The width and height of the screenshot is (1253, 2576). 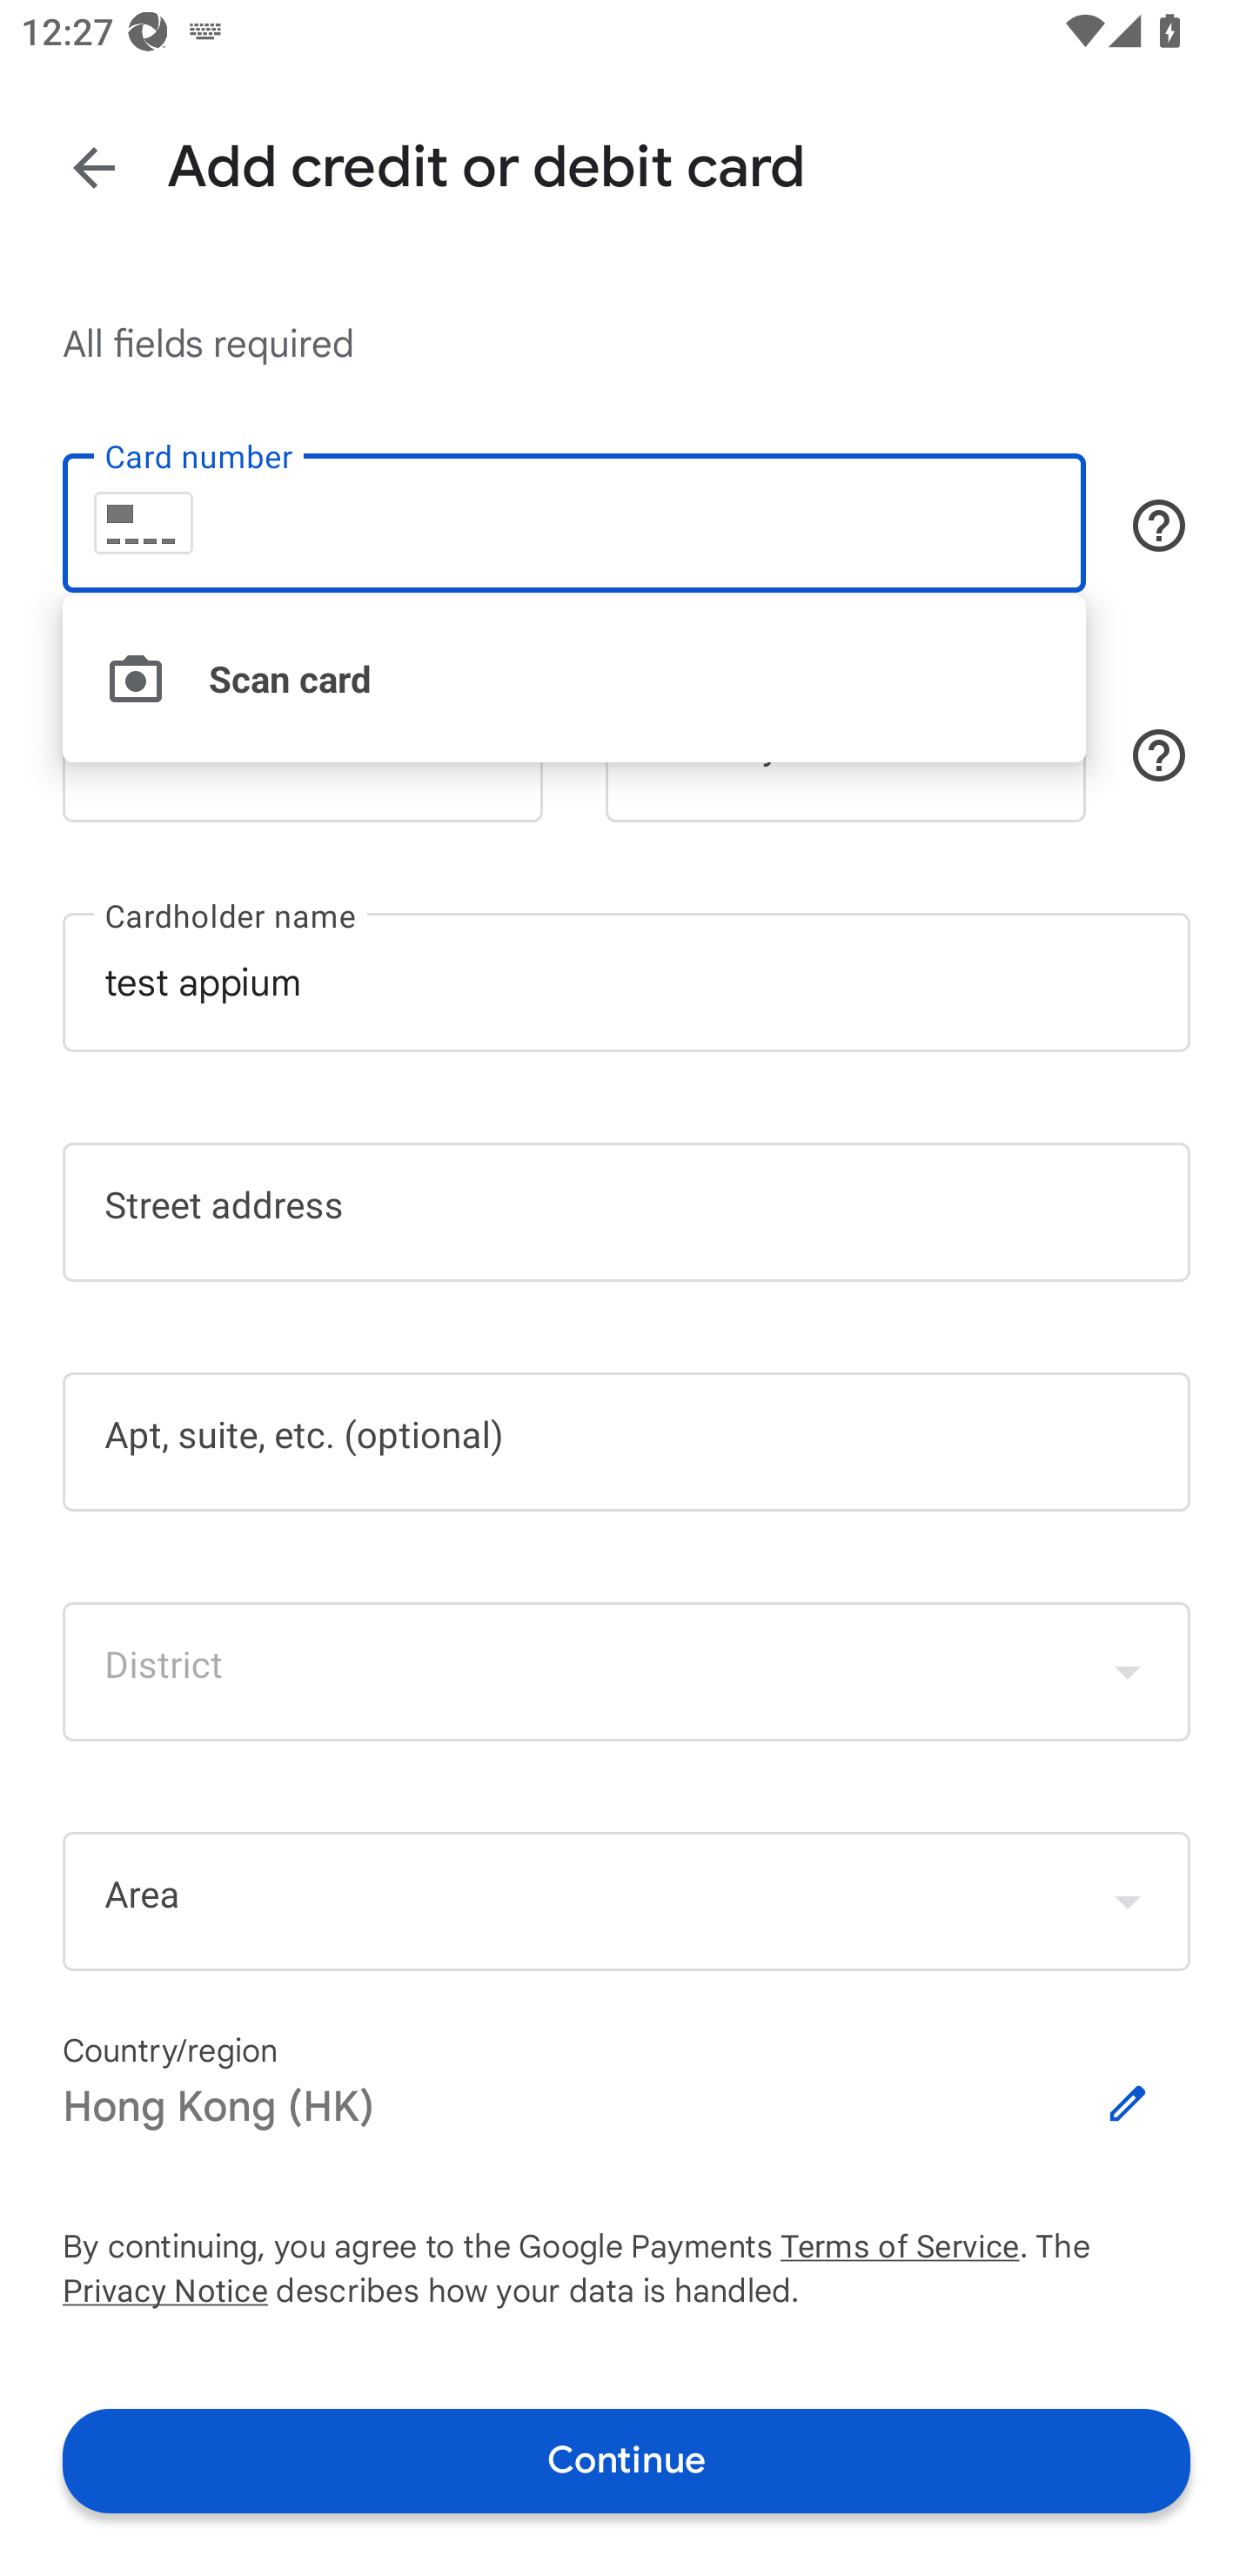 I want to click on Back, so click(x=94, y=169).